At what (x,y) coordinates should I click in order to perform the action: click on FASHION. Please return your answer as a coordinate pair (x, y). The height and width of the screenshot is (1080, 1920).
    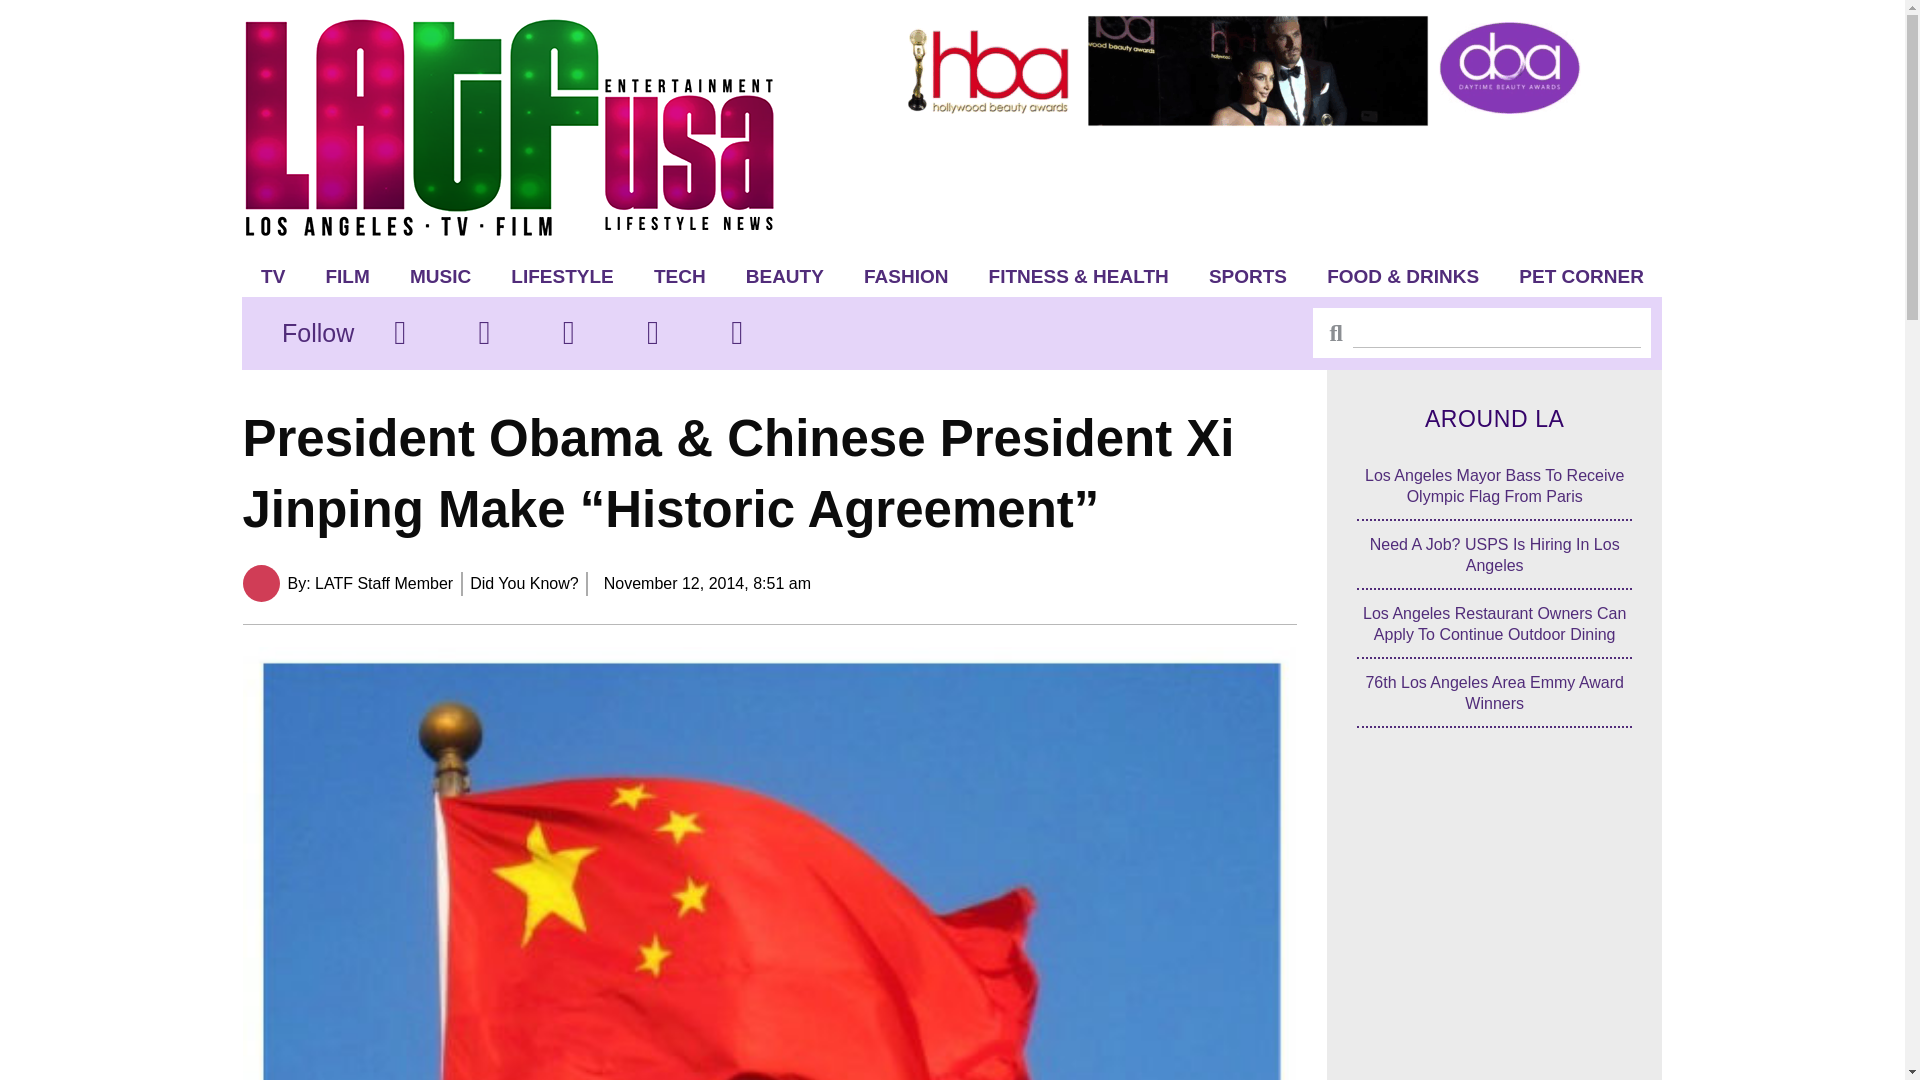
    Looking at the image, I should click on (906, 276).